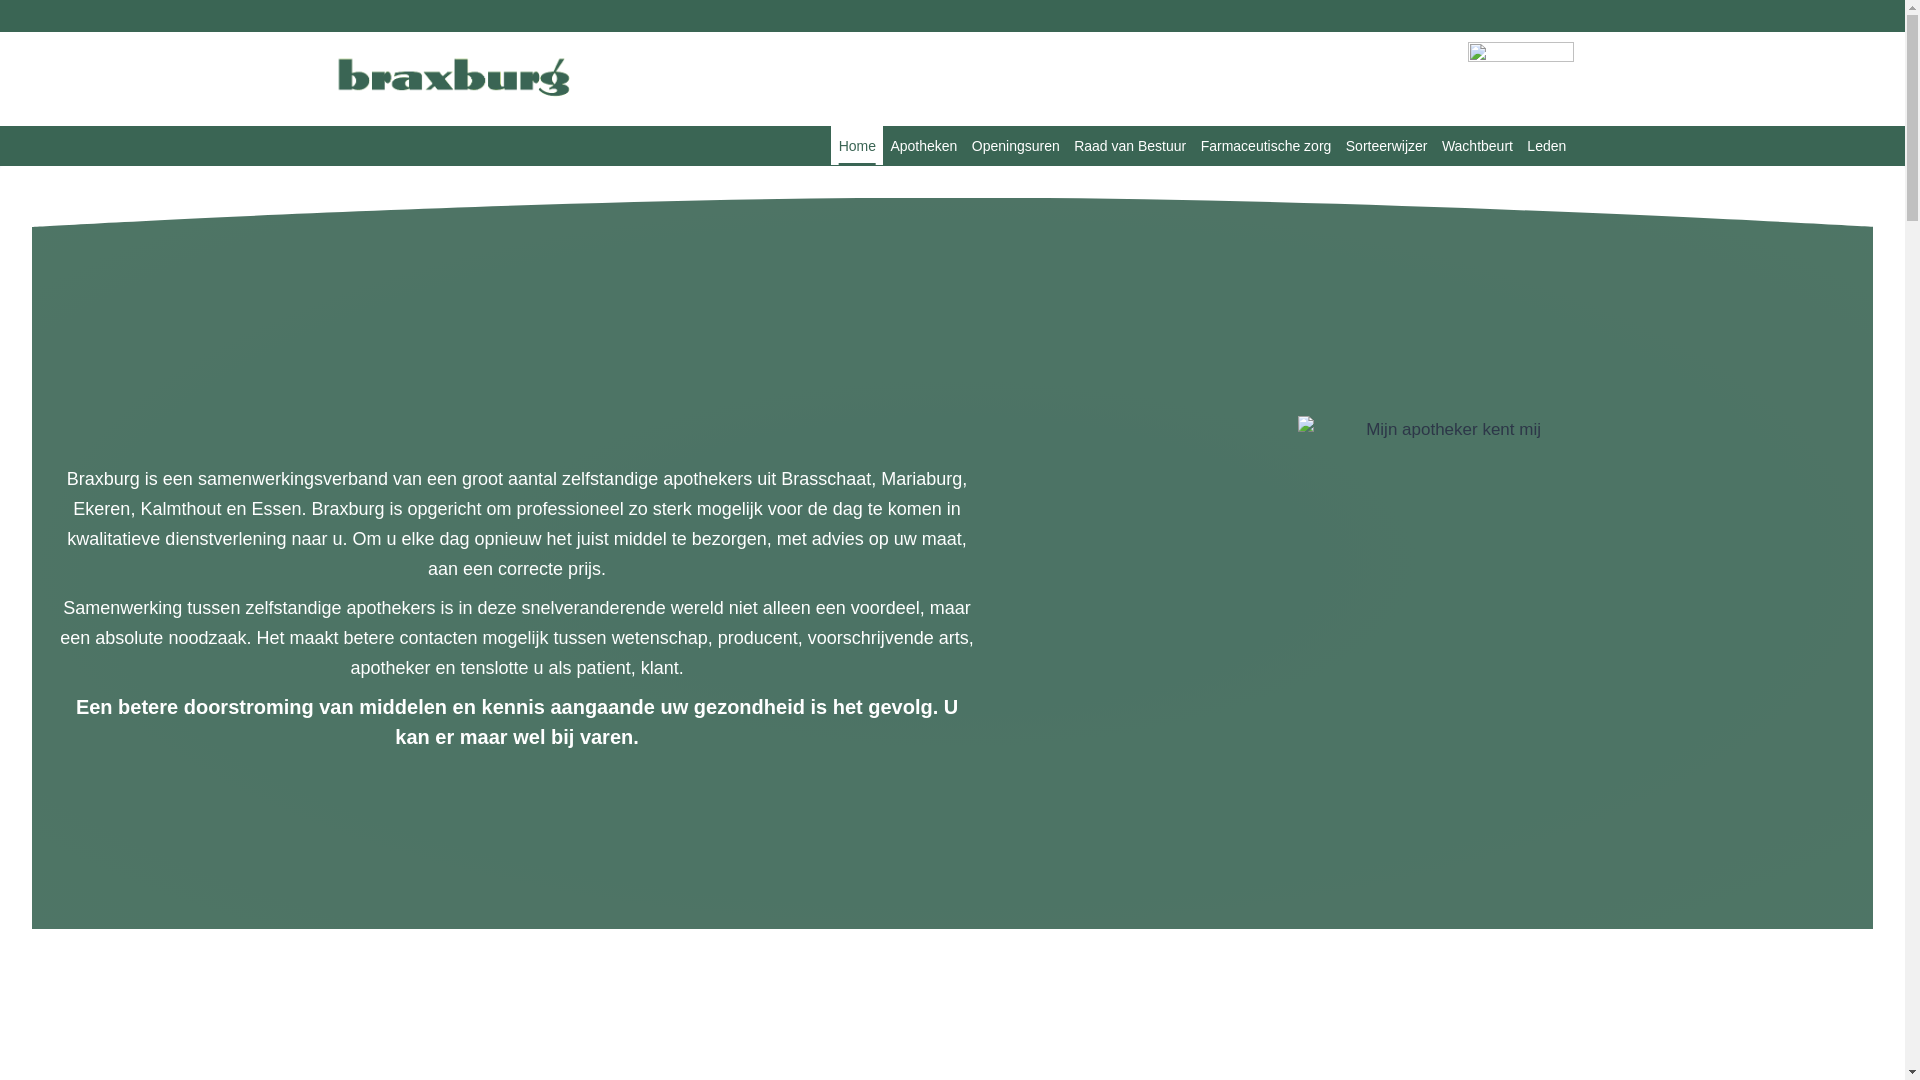 Image resolution: width=1920 pixels, height=1080 pixels. Describe the element at coordinates (1016, 146) in the screenshot. I see `Openingsuren` at that location.